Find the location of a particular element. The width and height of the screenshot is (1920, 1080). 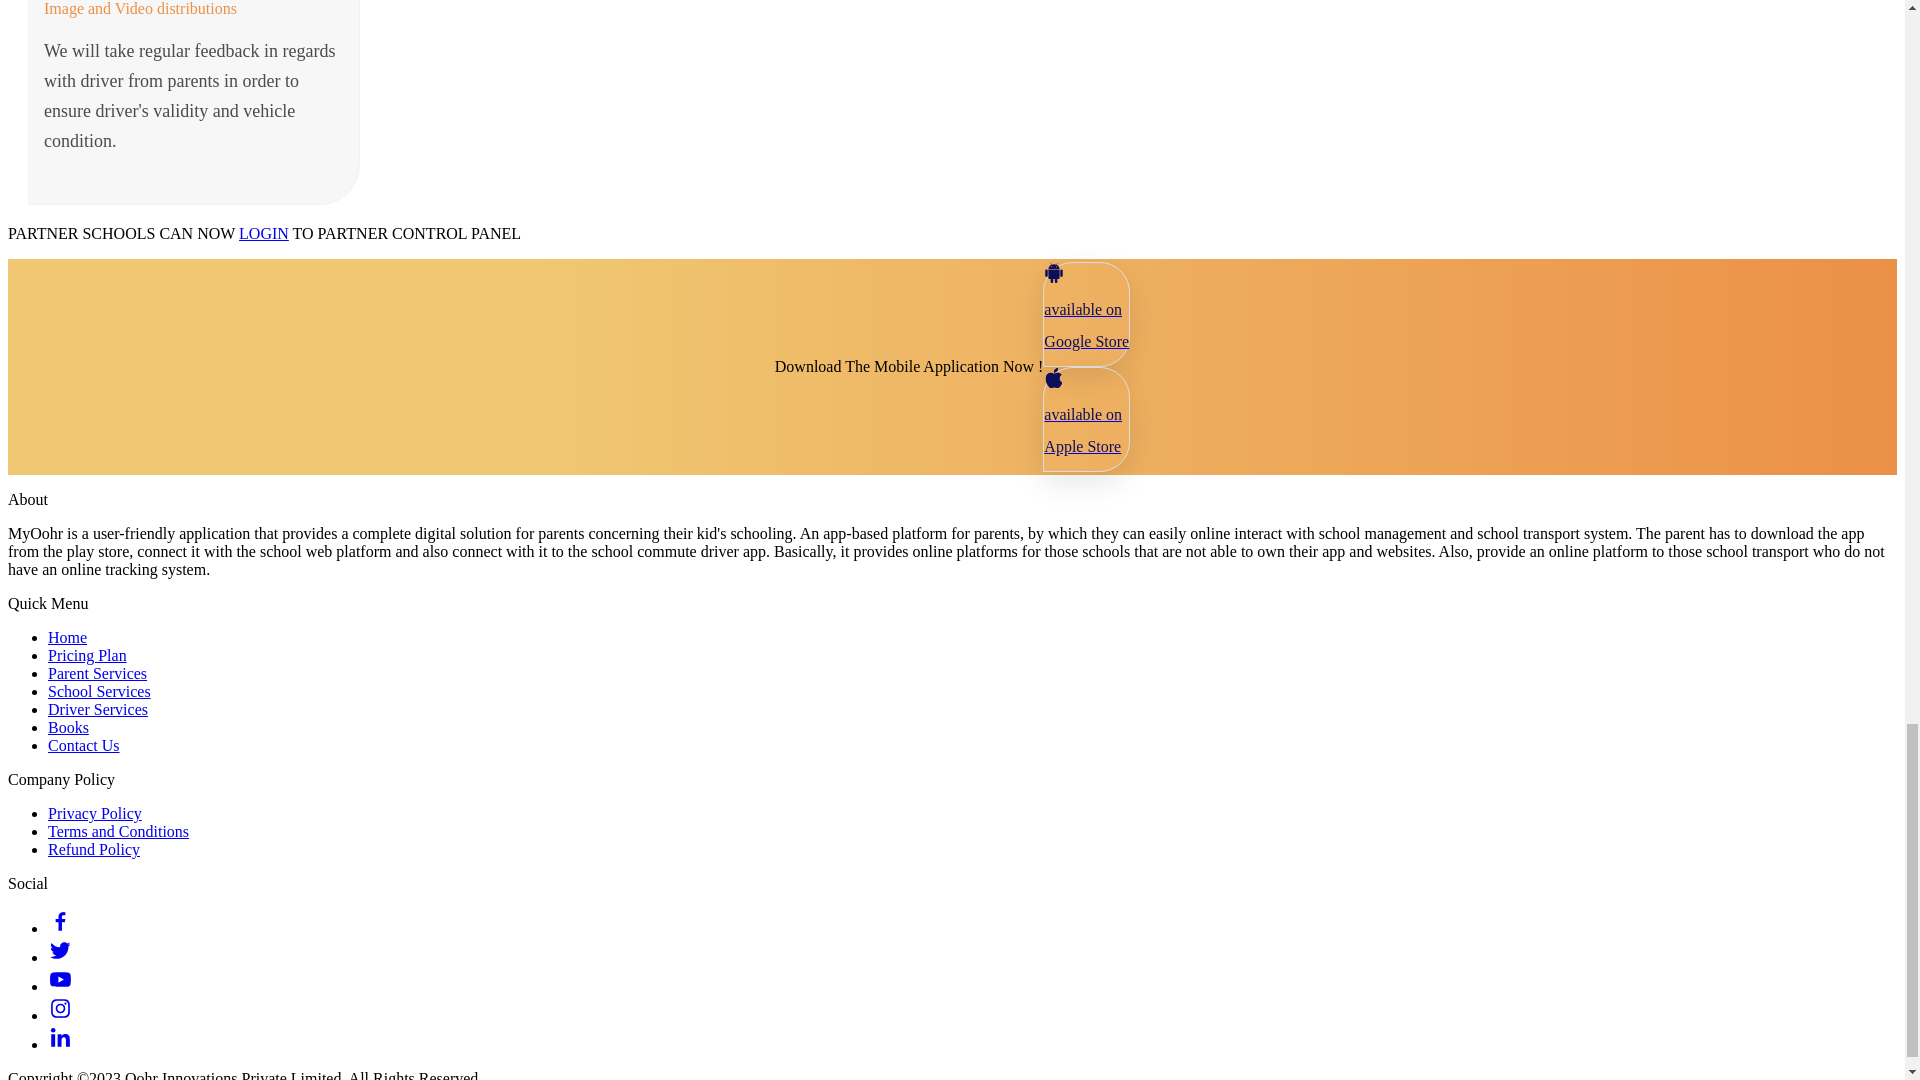

Refund Policy is located at coordinates (94, 849).